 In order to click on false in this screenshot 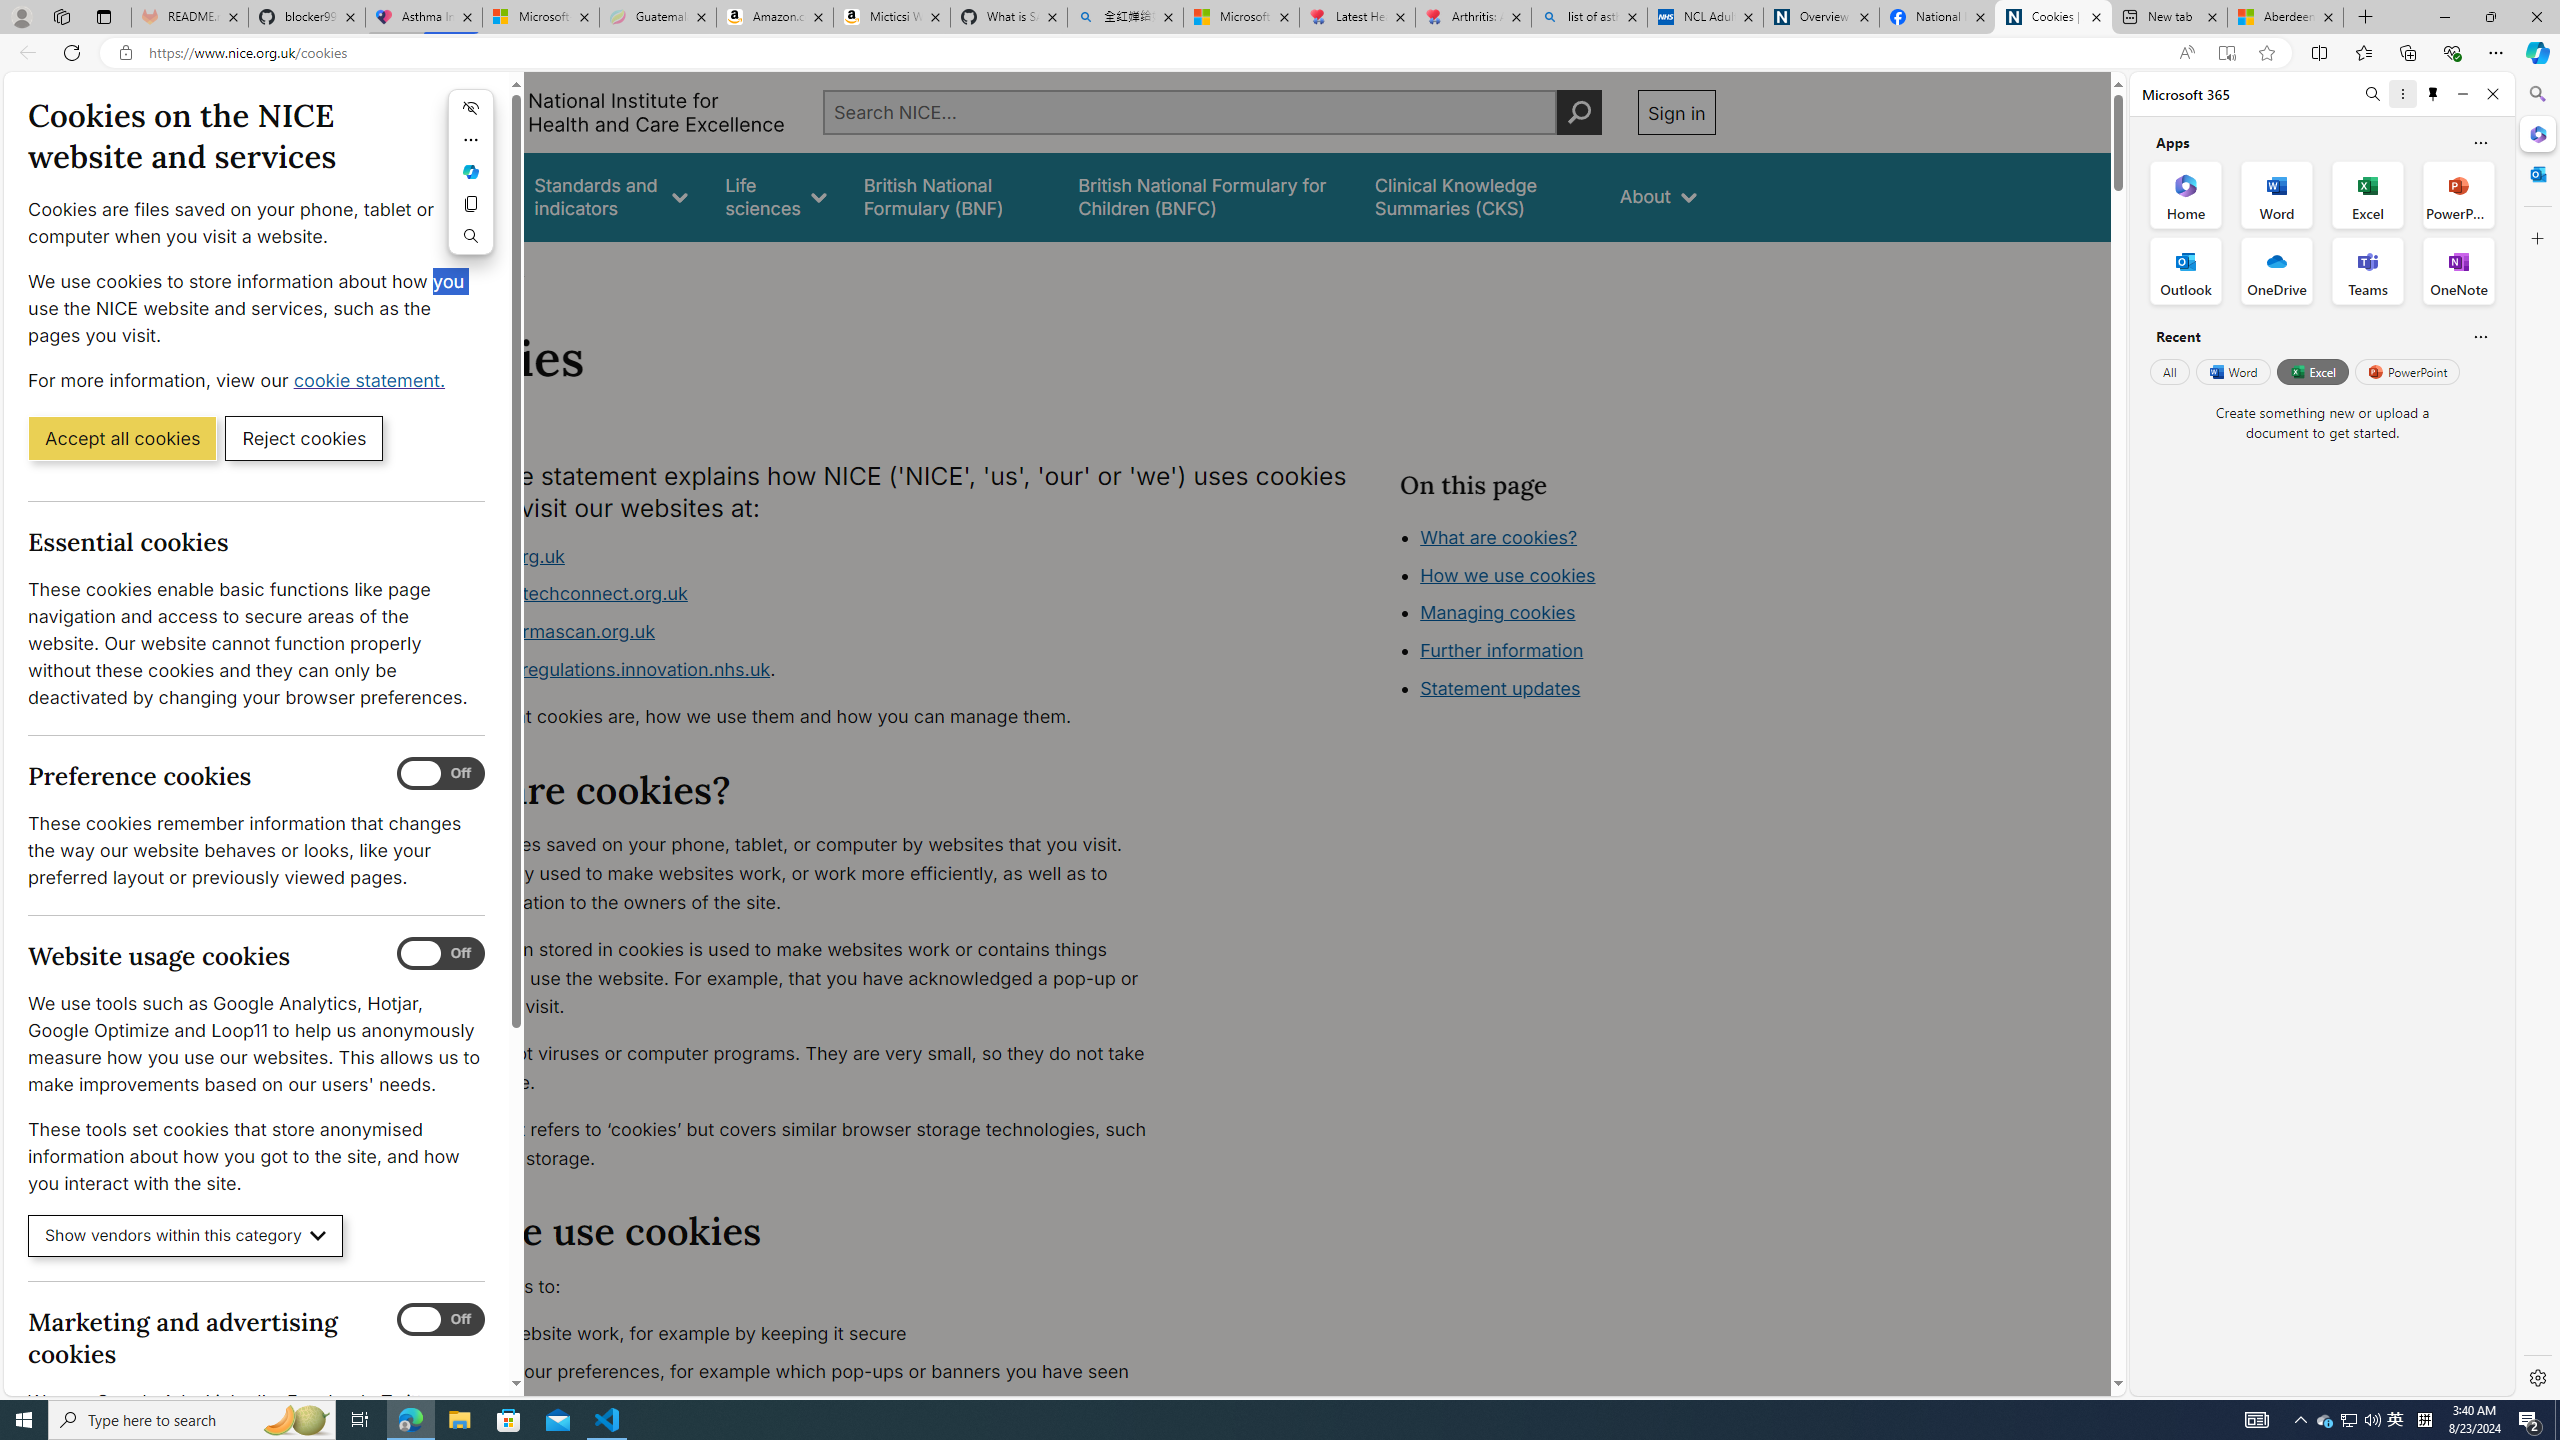, I will do `click(1479, 196)`.